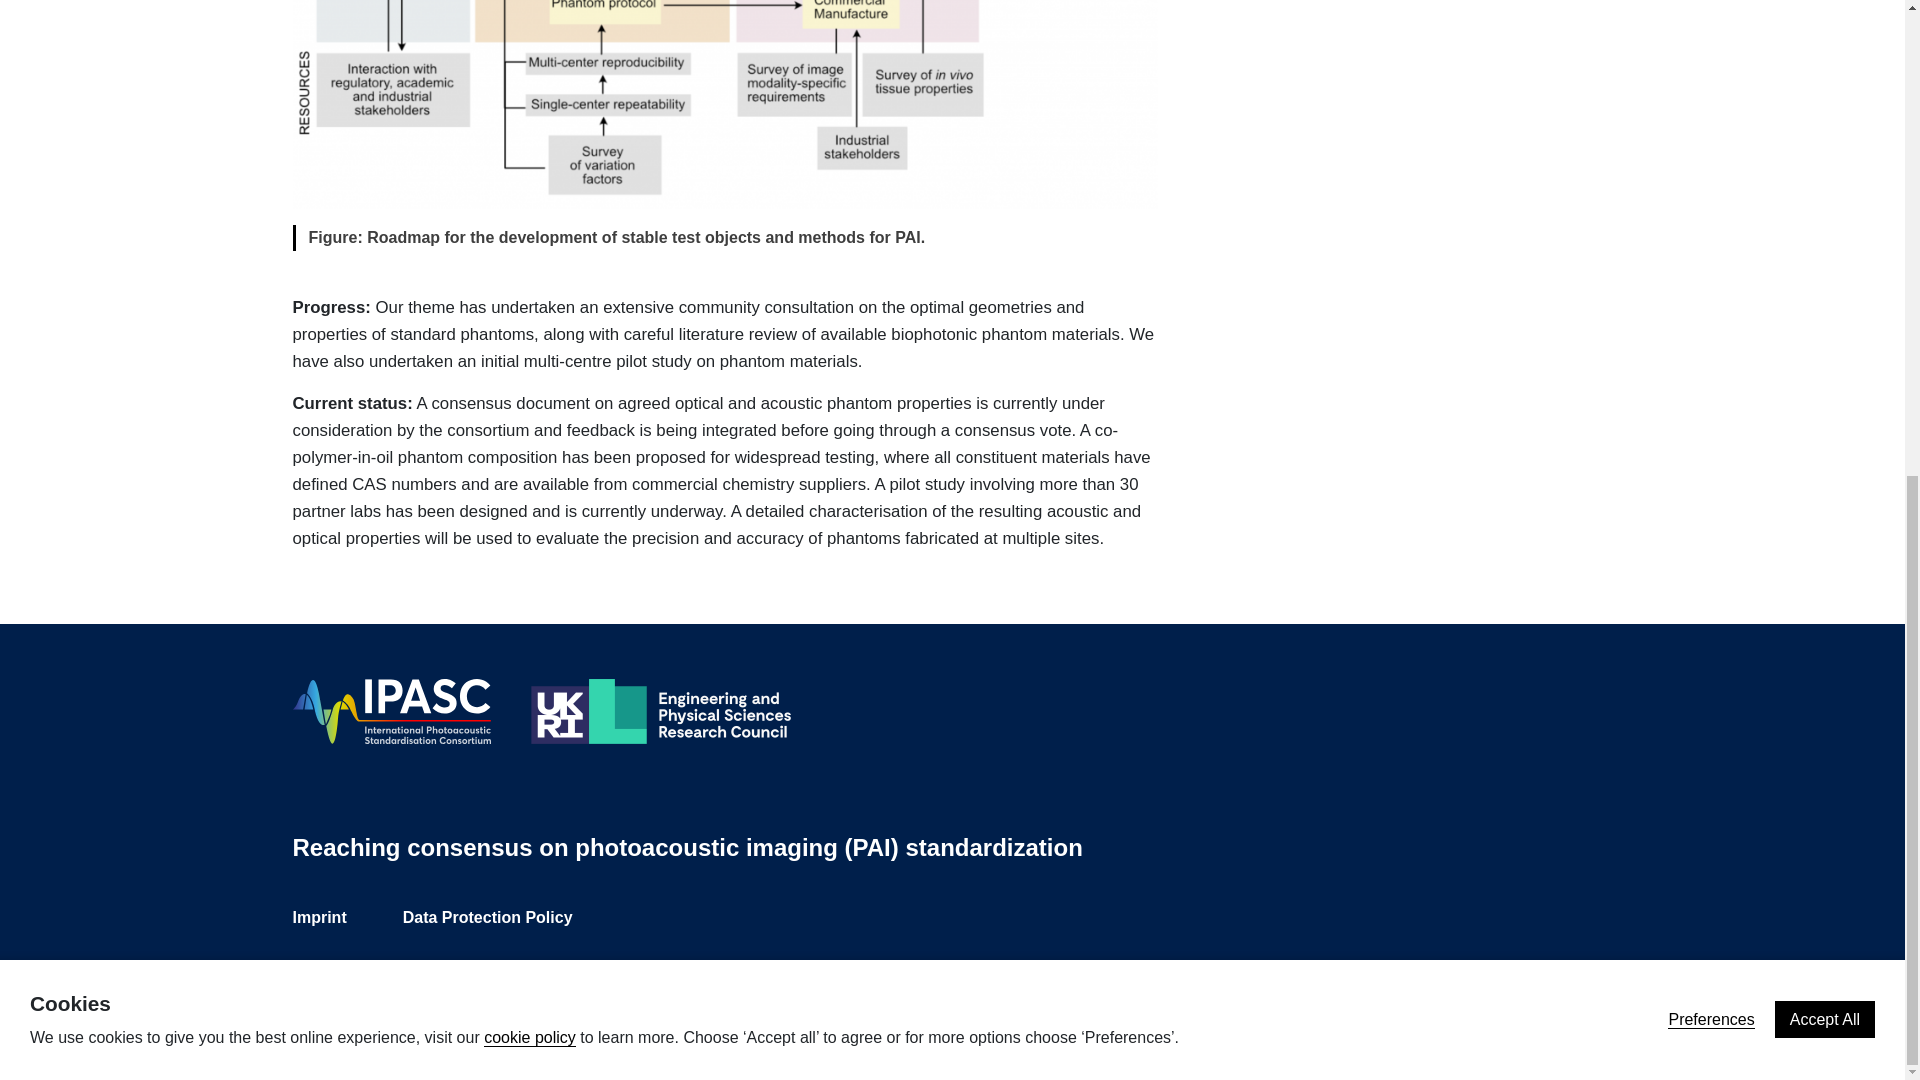  Describe the element at coordinates (488, 917) in the screenshot. I see `Data Protection Policy` at that location.